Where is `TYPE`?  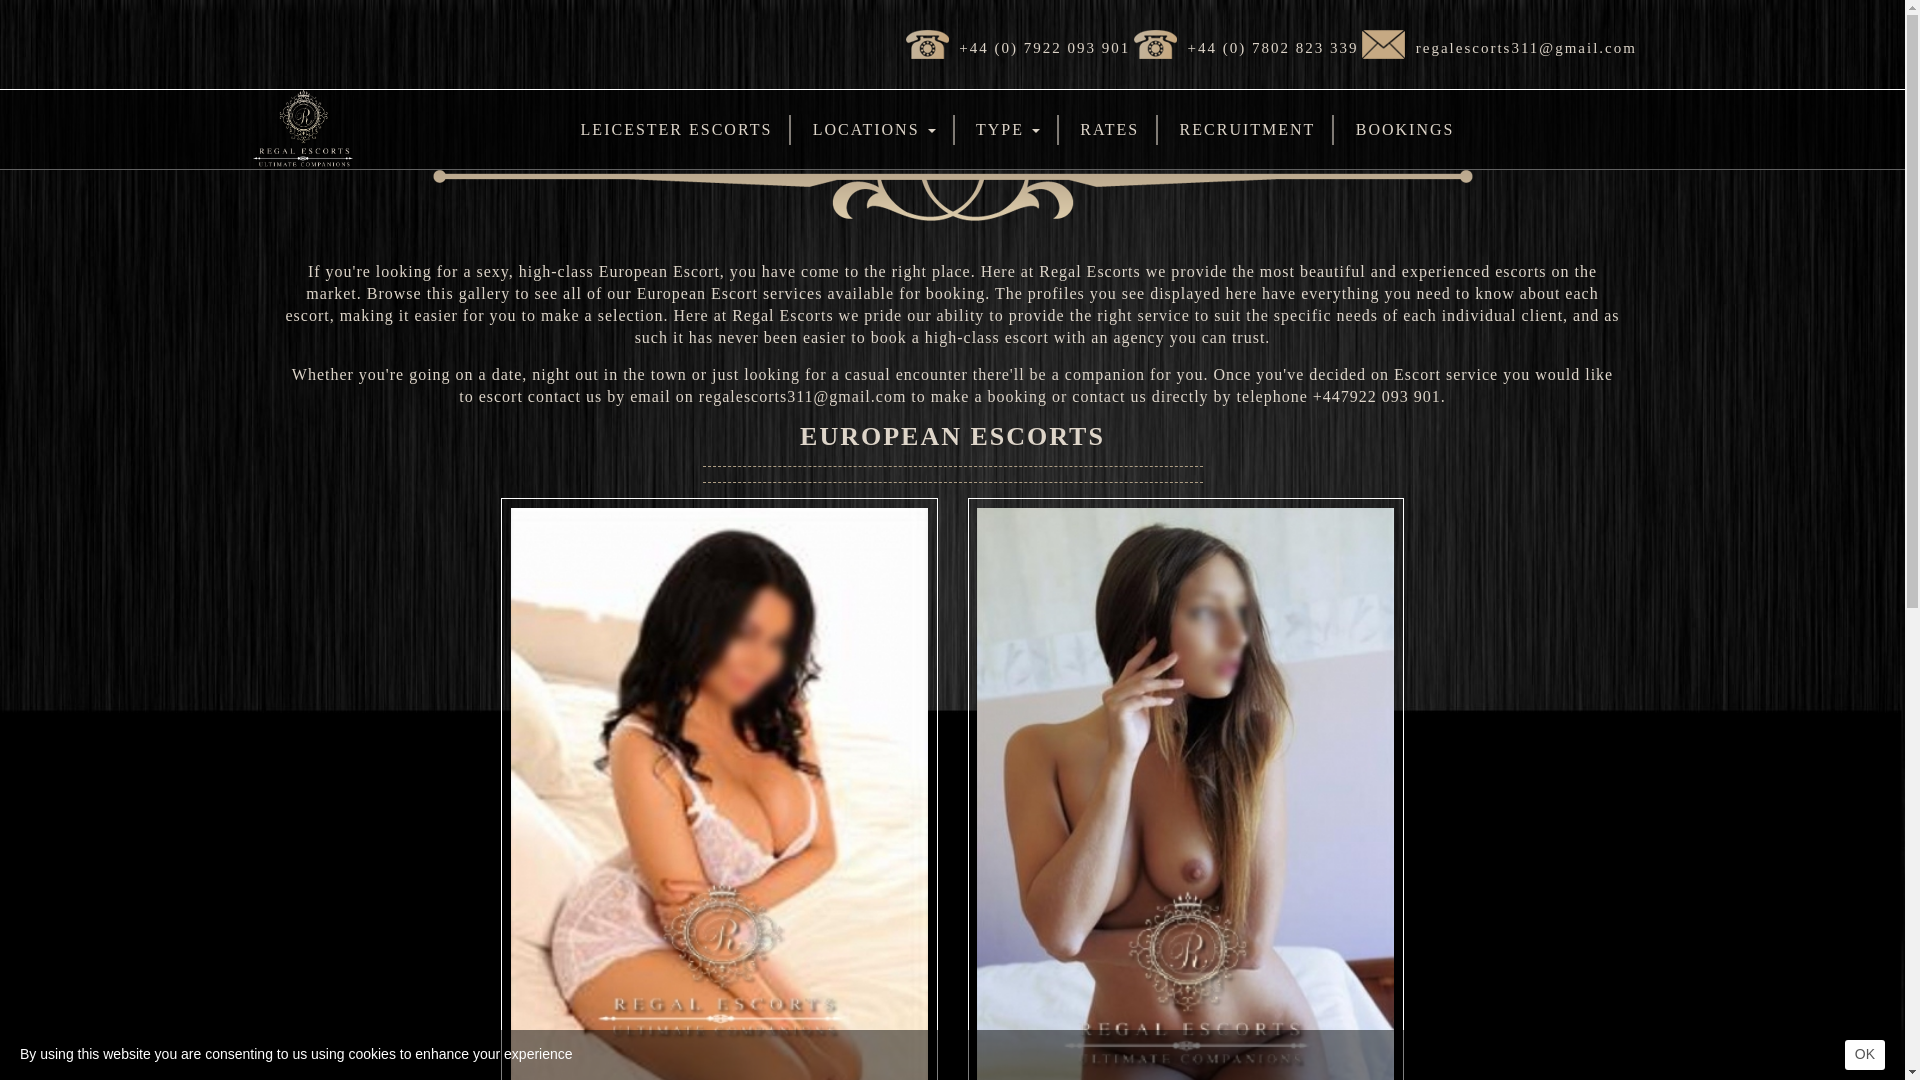 TYPE is located at coordinates (1008, 129).